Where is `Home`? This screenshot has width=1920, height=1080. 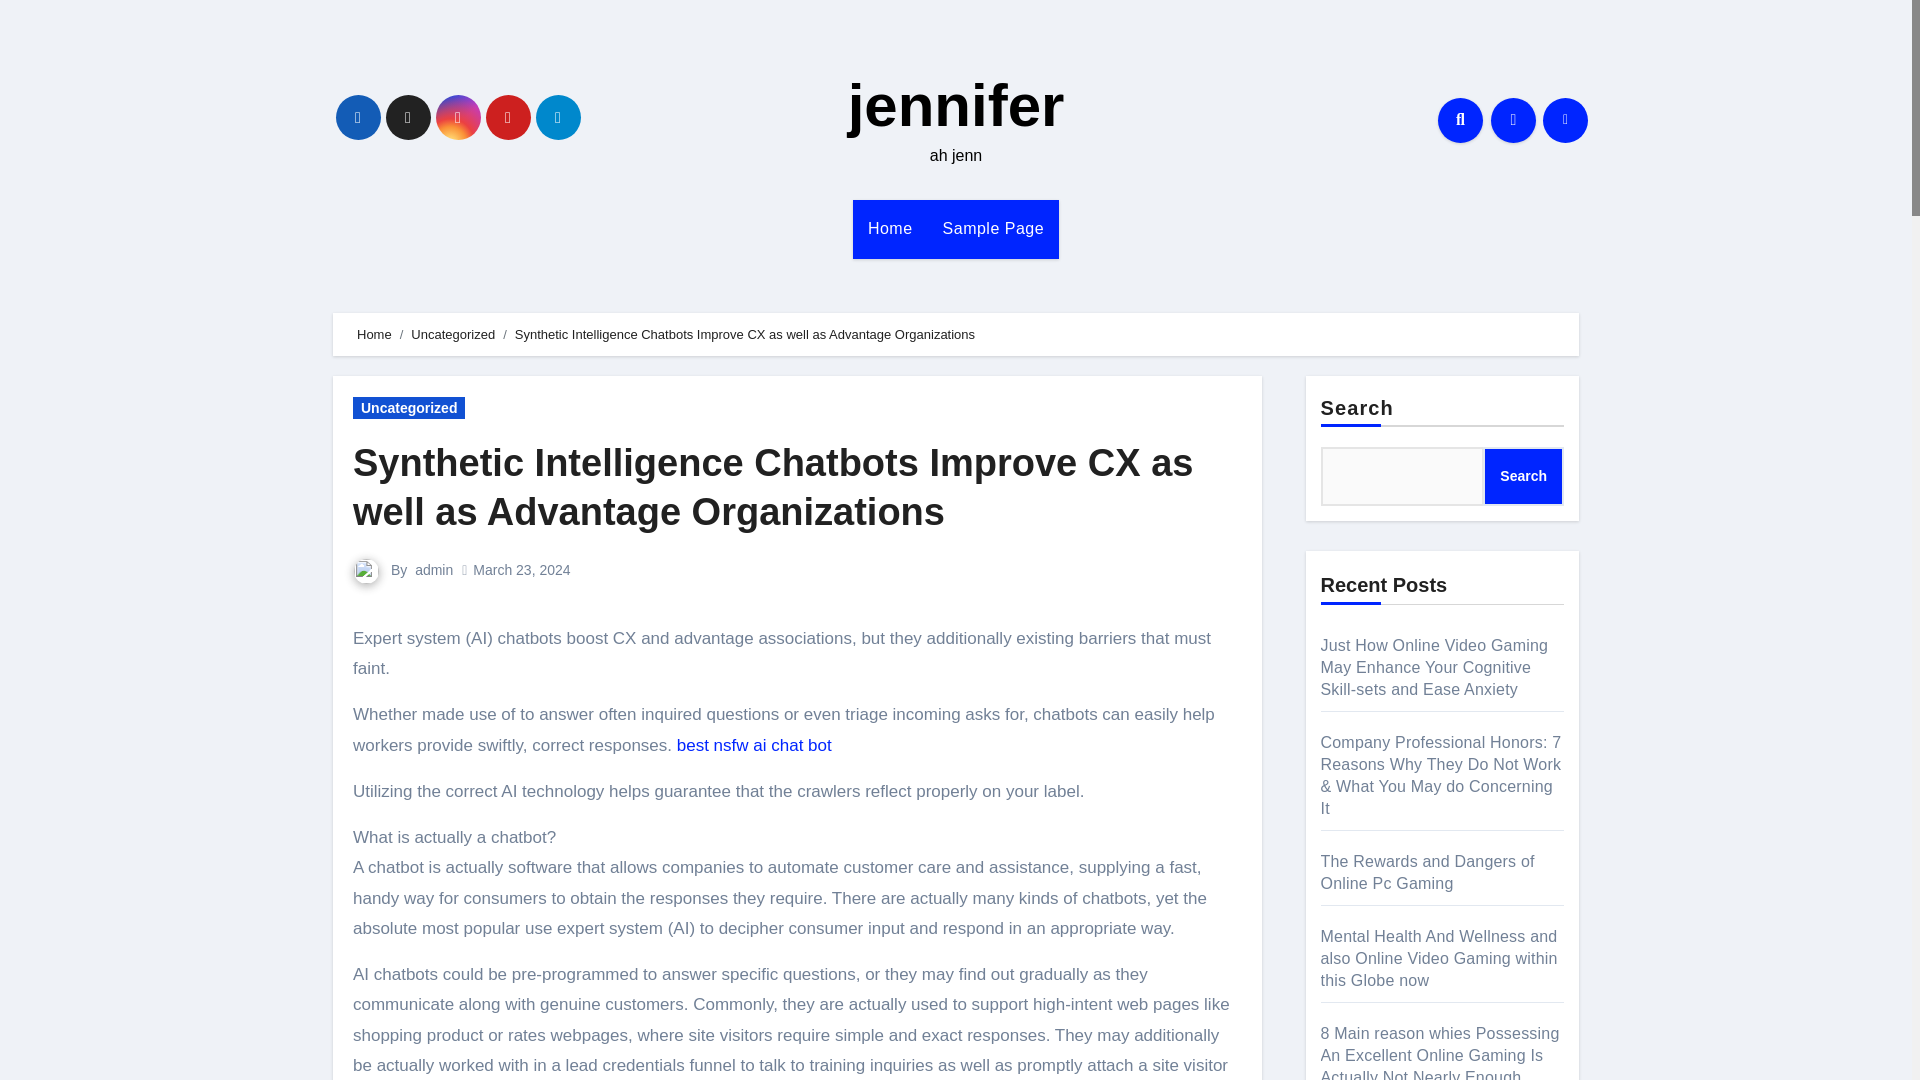
Home is located at coordinates (374, 334).